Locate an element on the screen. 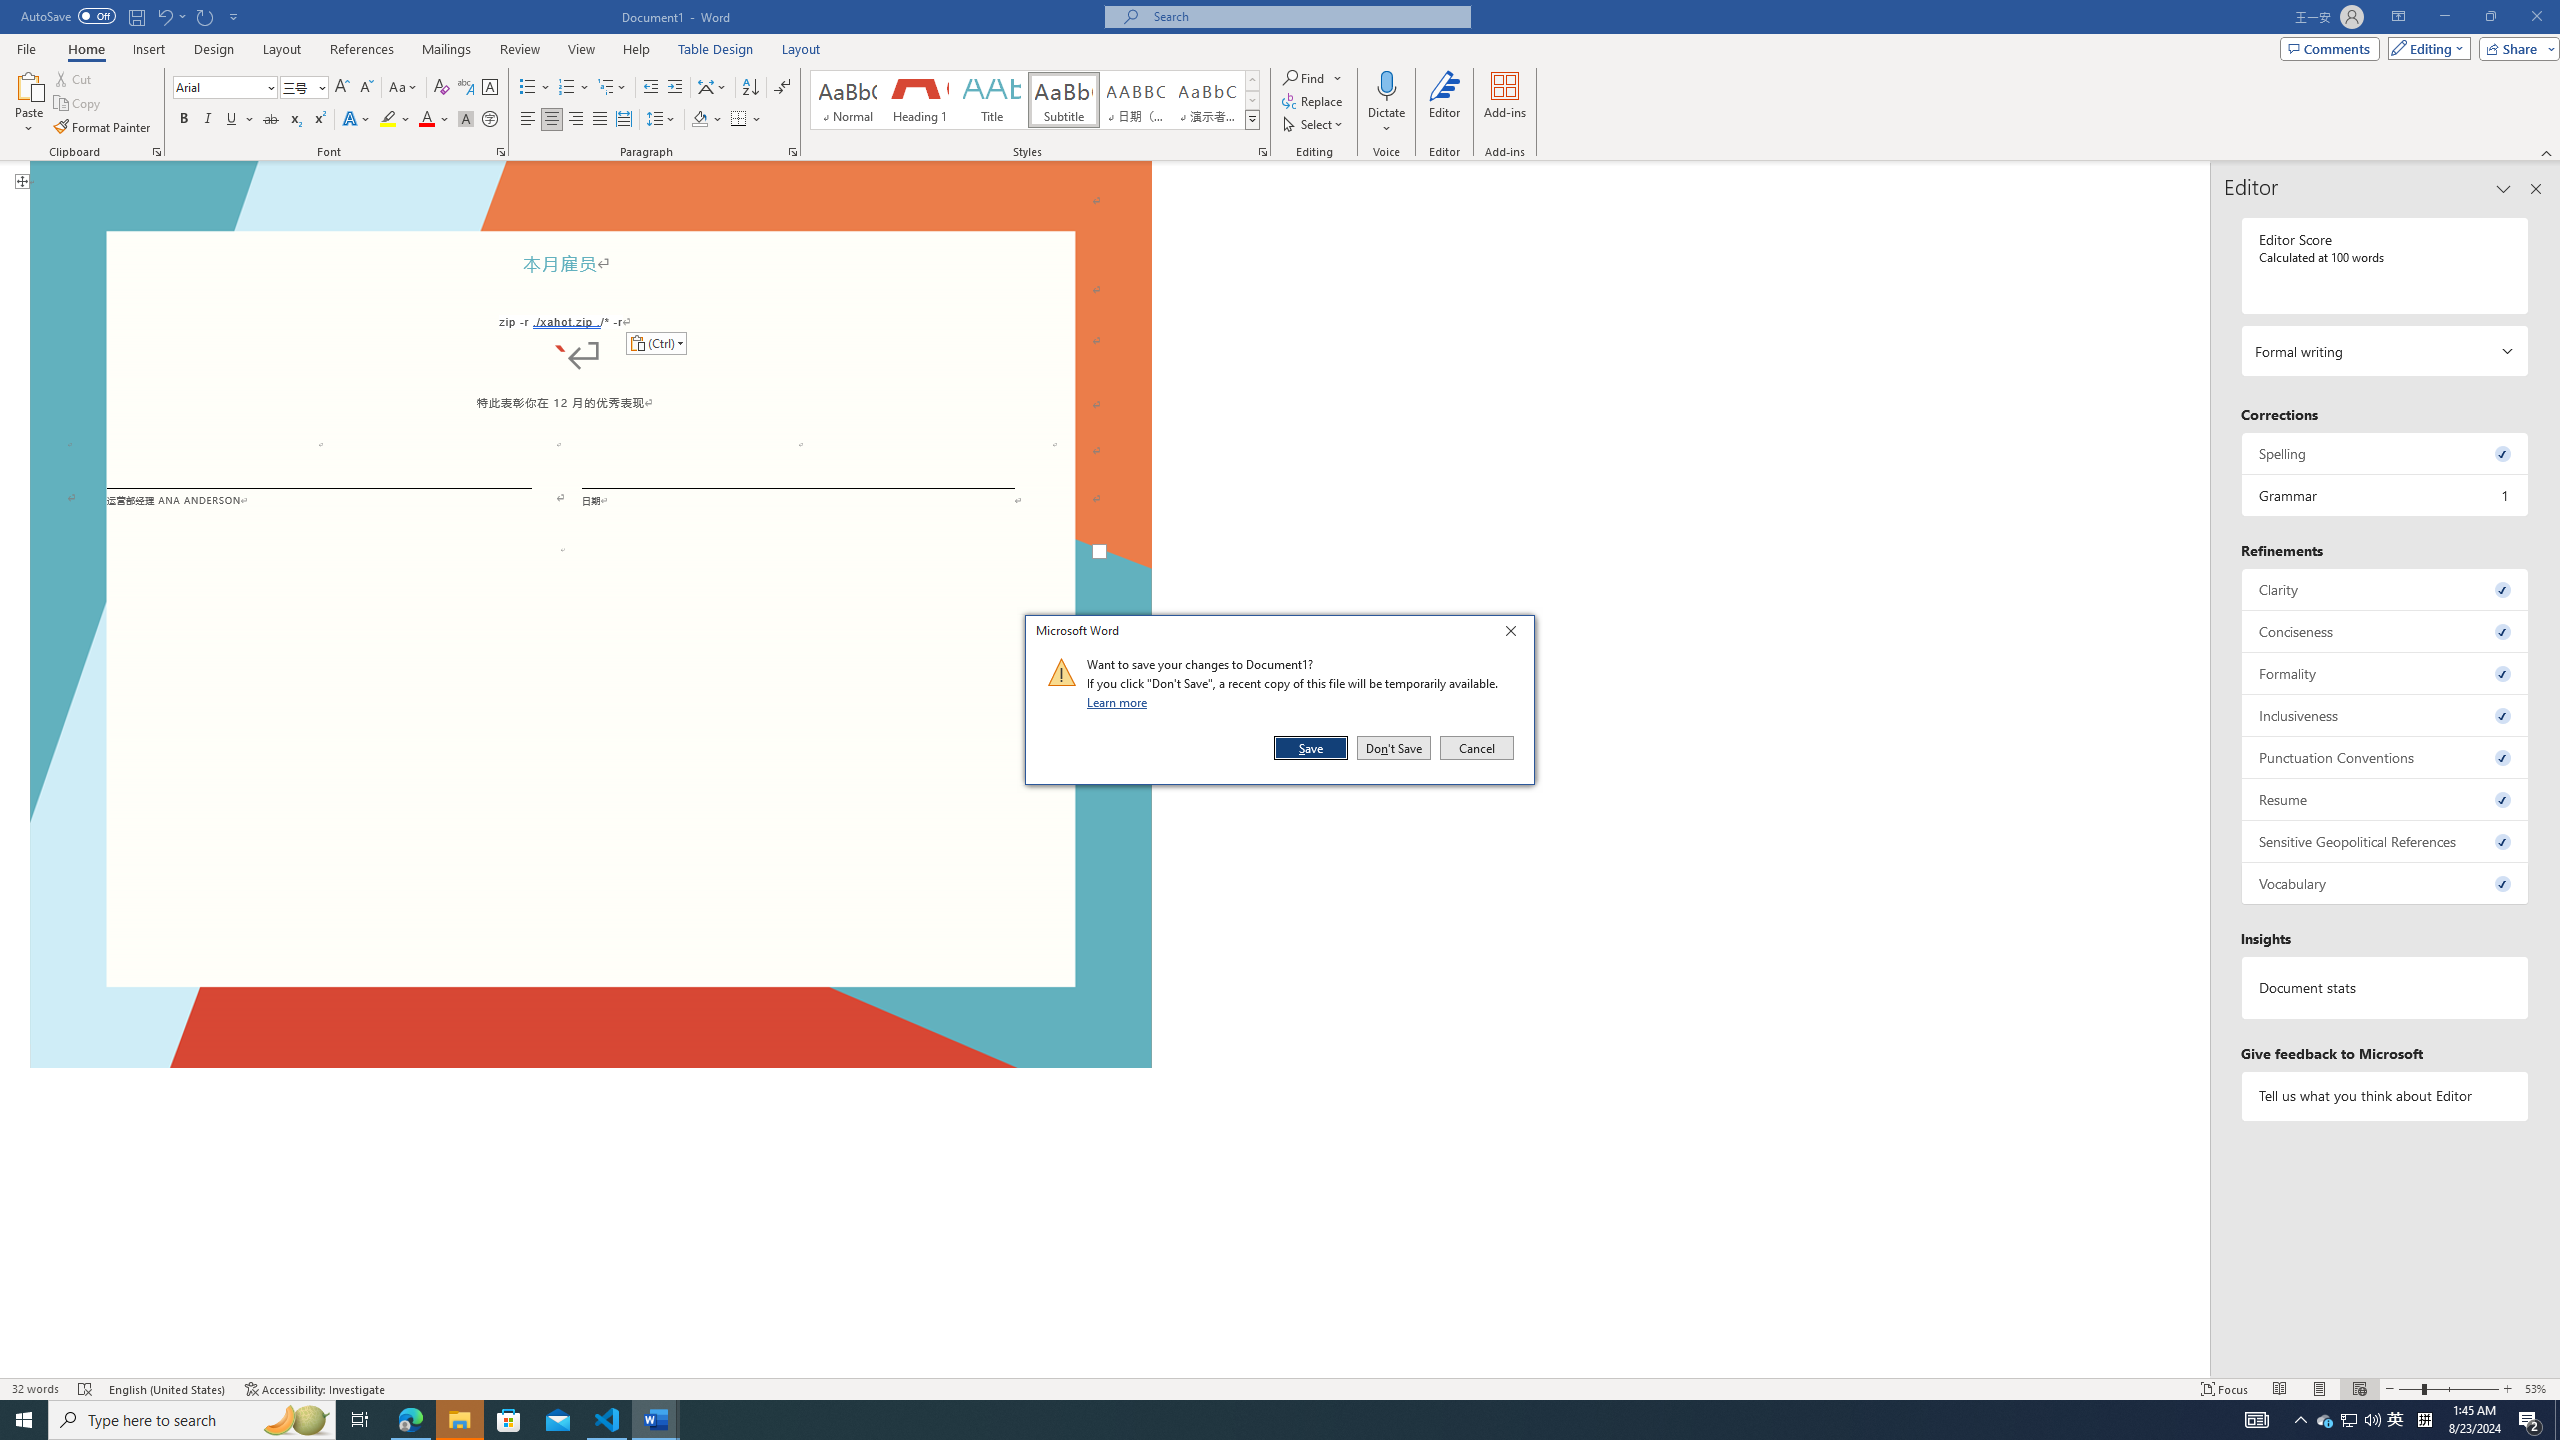 Image resolution: width=2560 pixels, height=1440 pixels. Styles... is located at coordinates (1262, 152).